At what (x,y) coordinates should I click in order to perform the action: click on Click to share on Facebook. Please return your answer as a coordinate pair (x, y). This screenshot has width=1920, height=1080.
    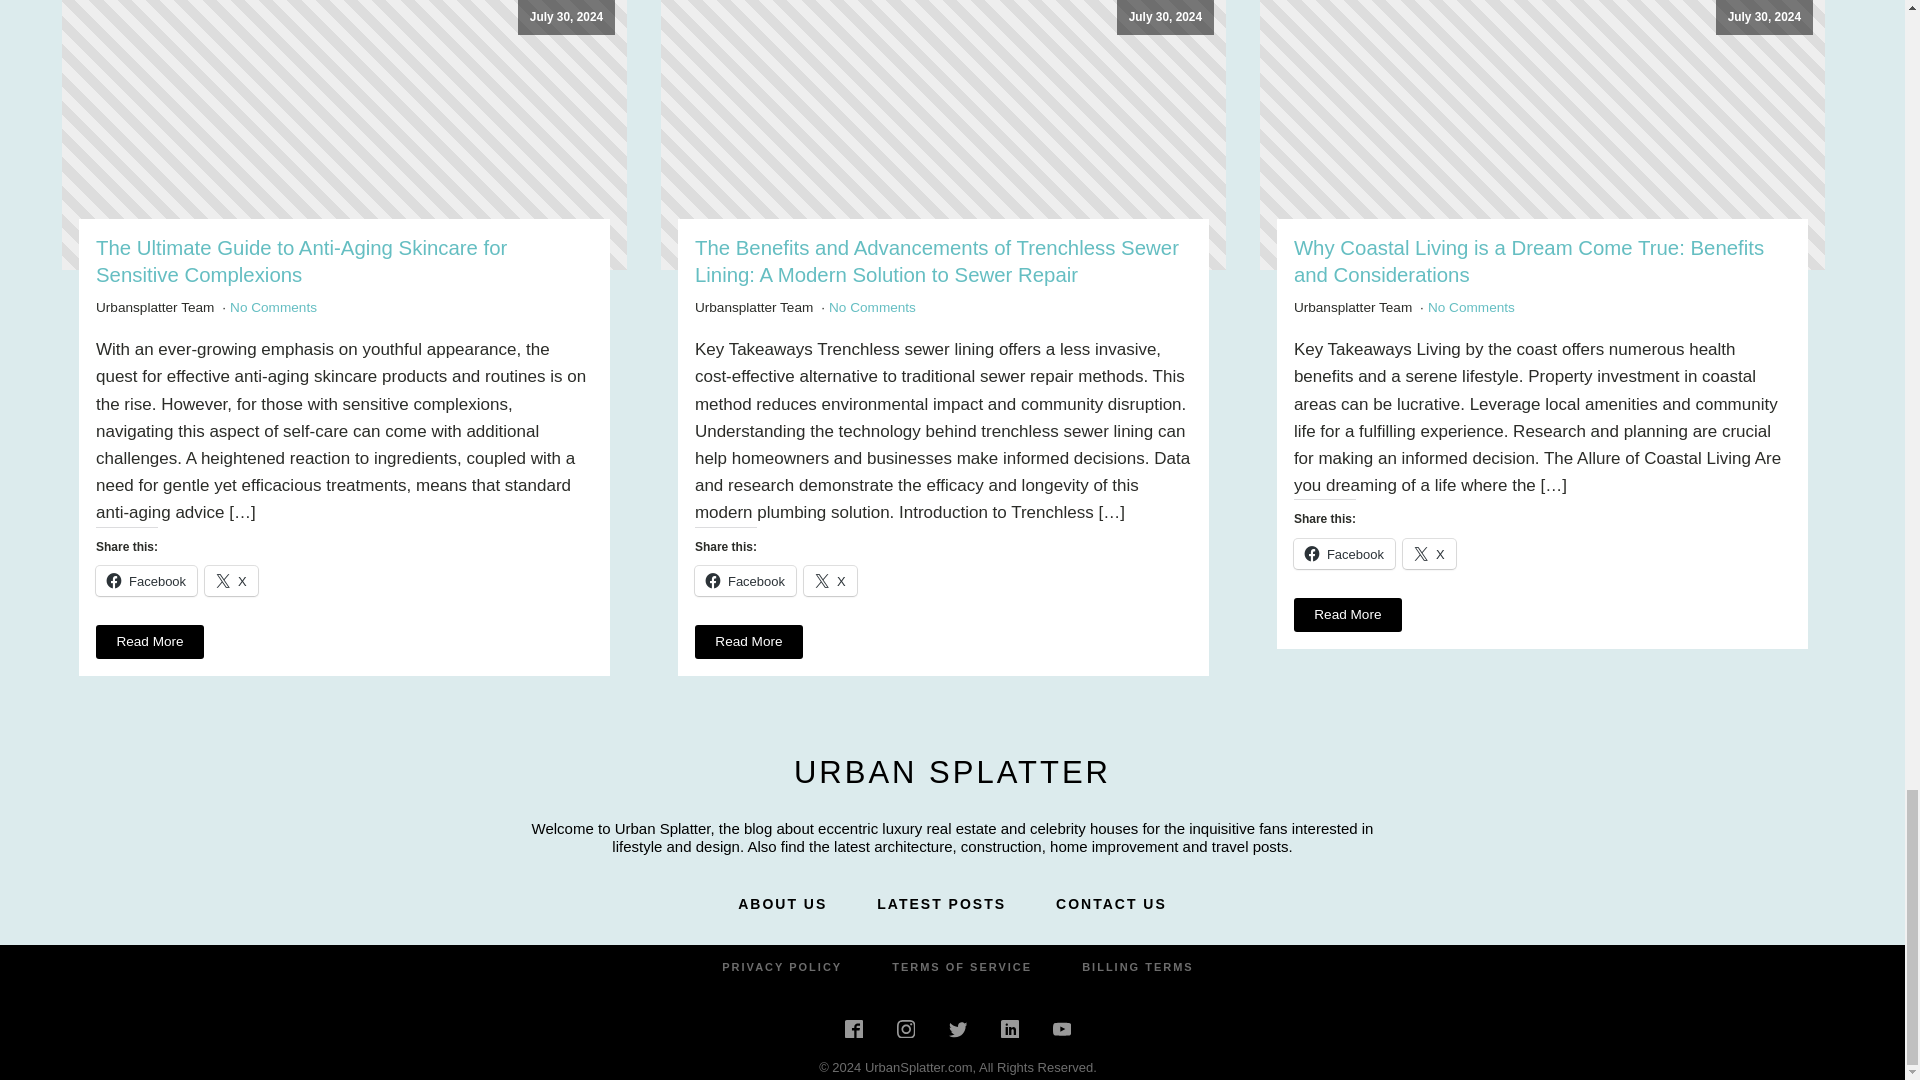
    Looking at the image, I should click on (146, 580).